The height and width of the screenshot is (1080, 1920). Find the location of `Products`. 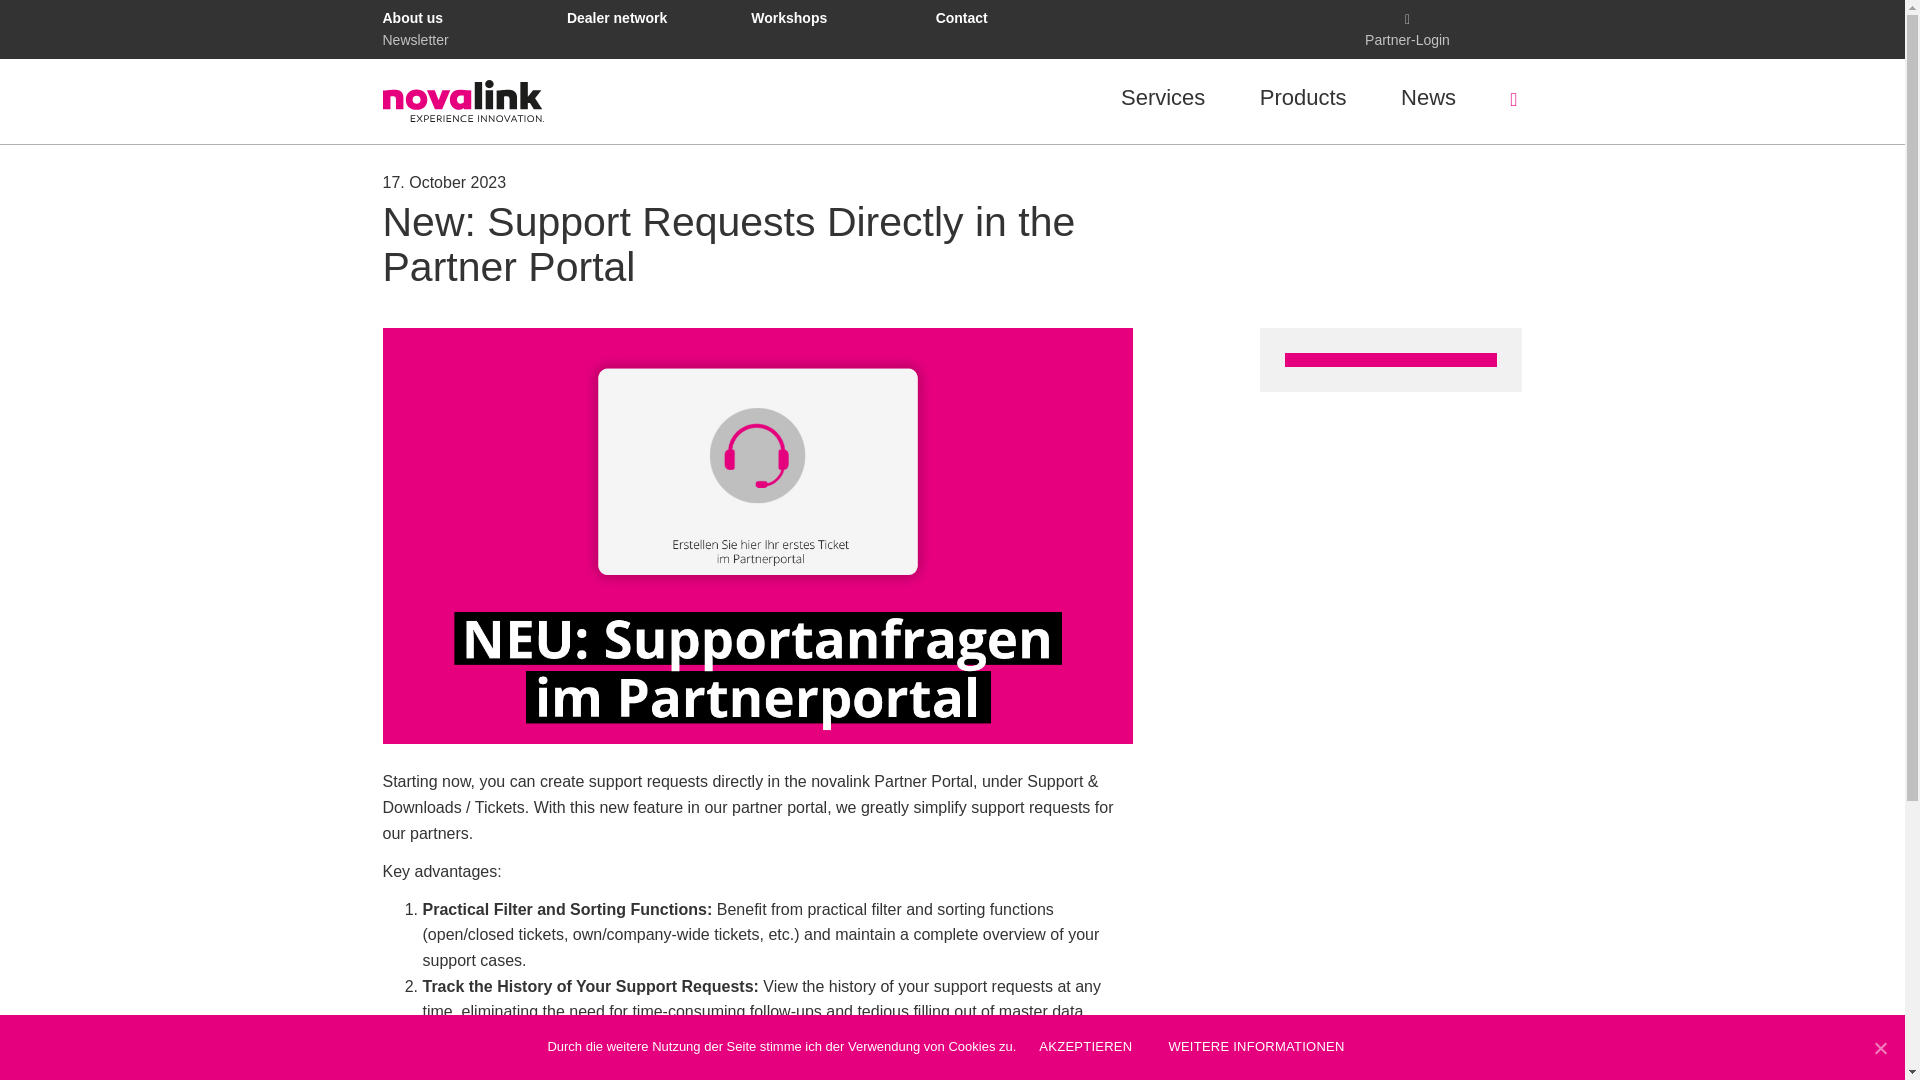

Products is located at coordinates (1303, 98).